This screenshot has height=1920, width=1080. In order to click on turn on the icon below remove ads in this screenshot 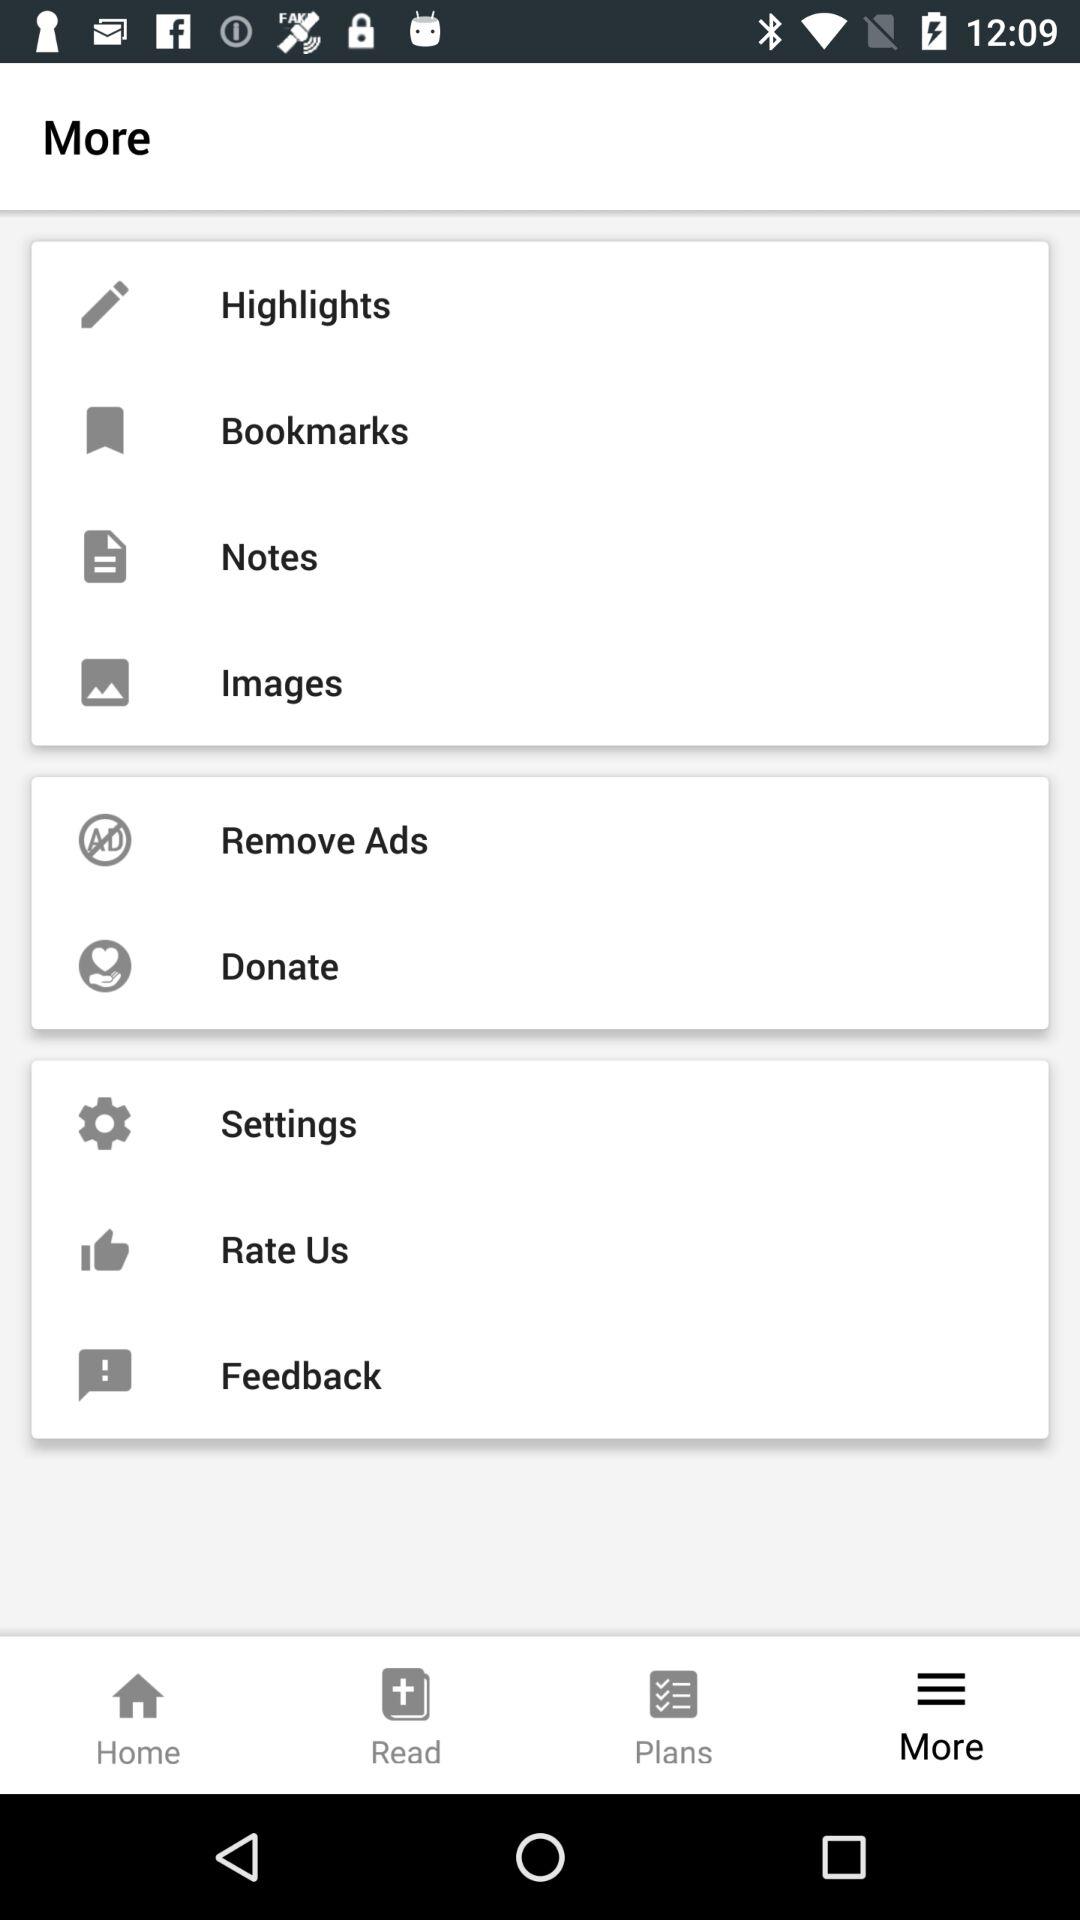, I will do `click(540, 966)`.